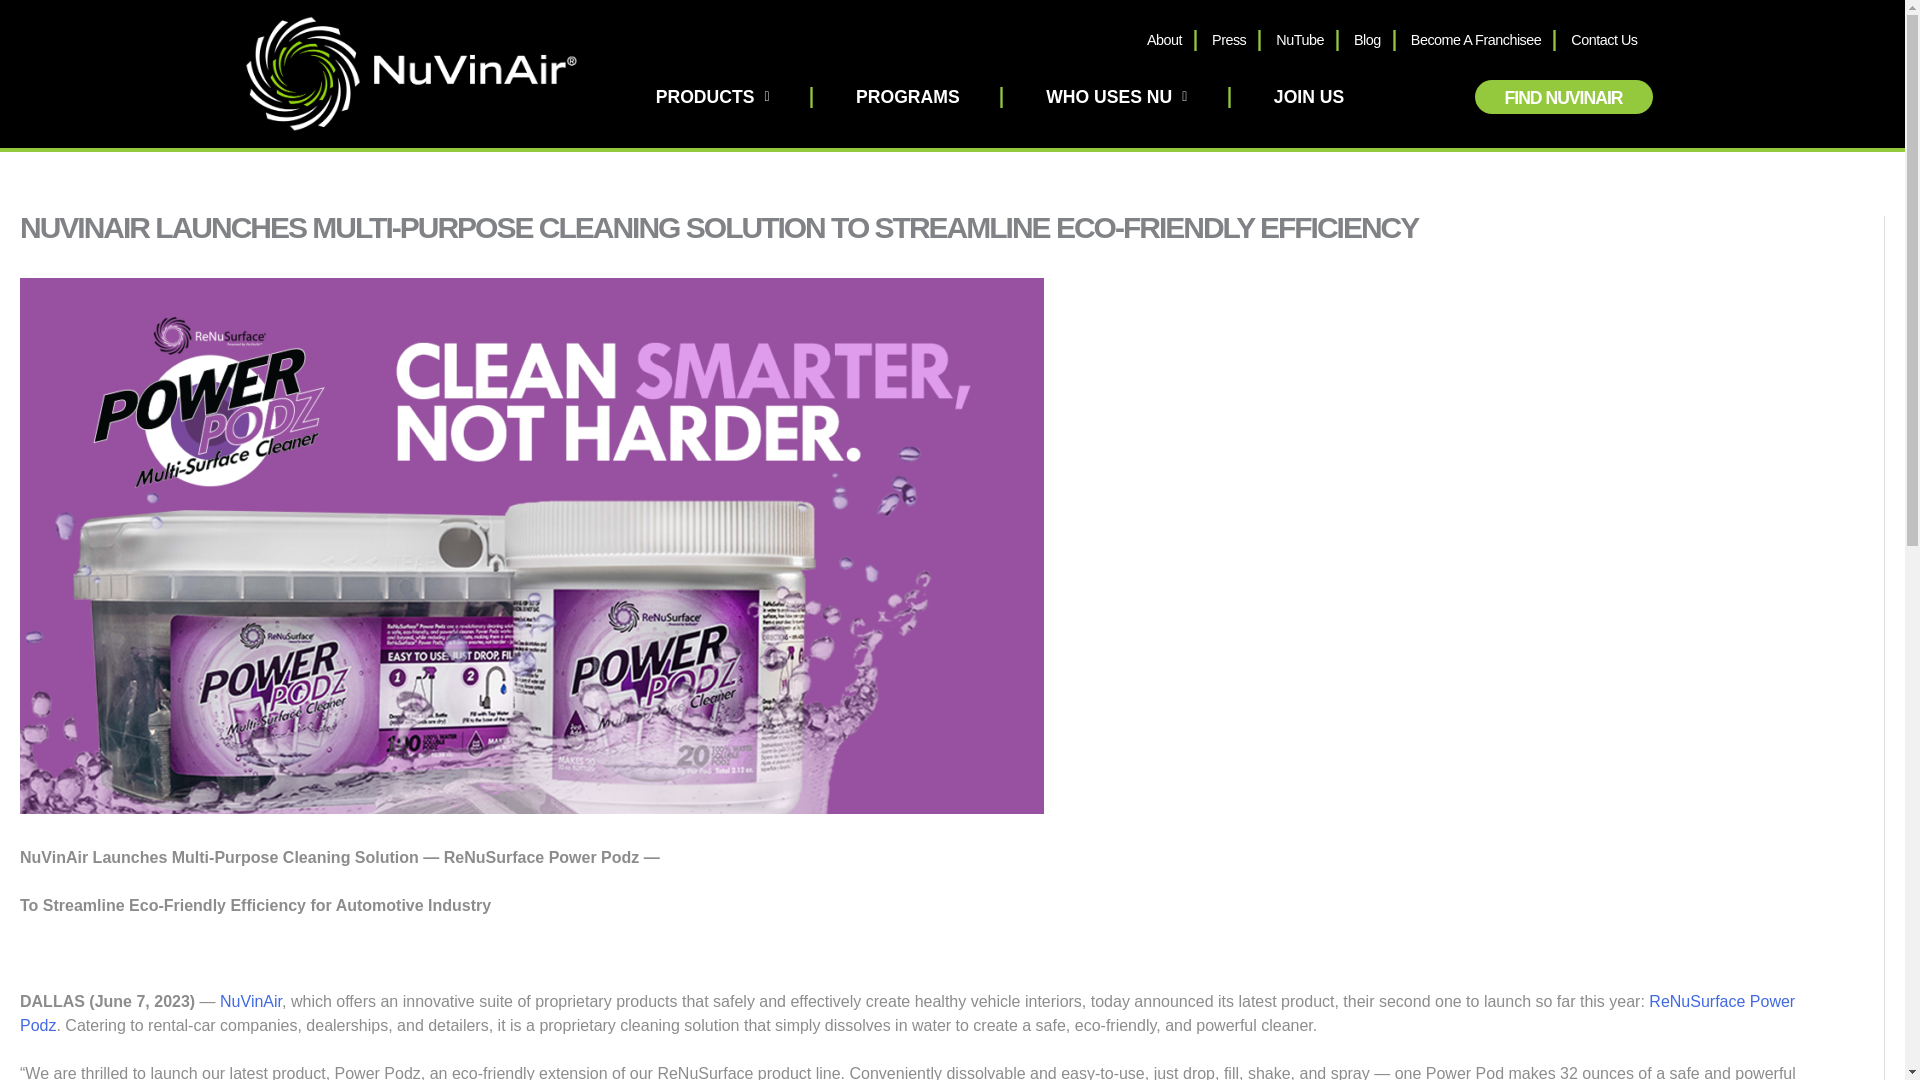 The width and height of the screenshot is (1920, 1080). Describe the element at coordinates (1309, 96) in the screenshot. I see `JOIN US` at that location.